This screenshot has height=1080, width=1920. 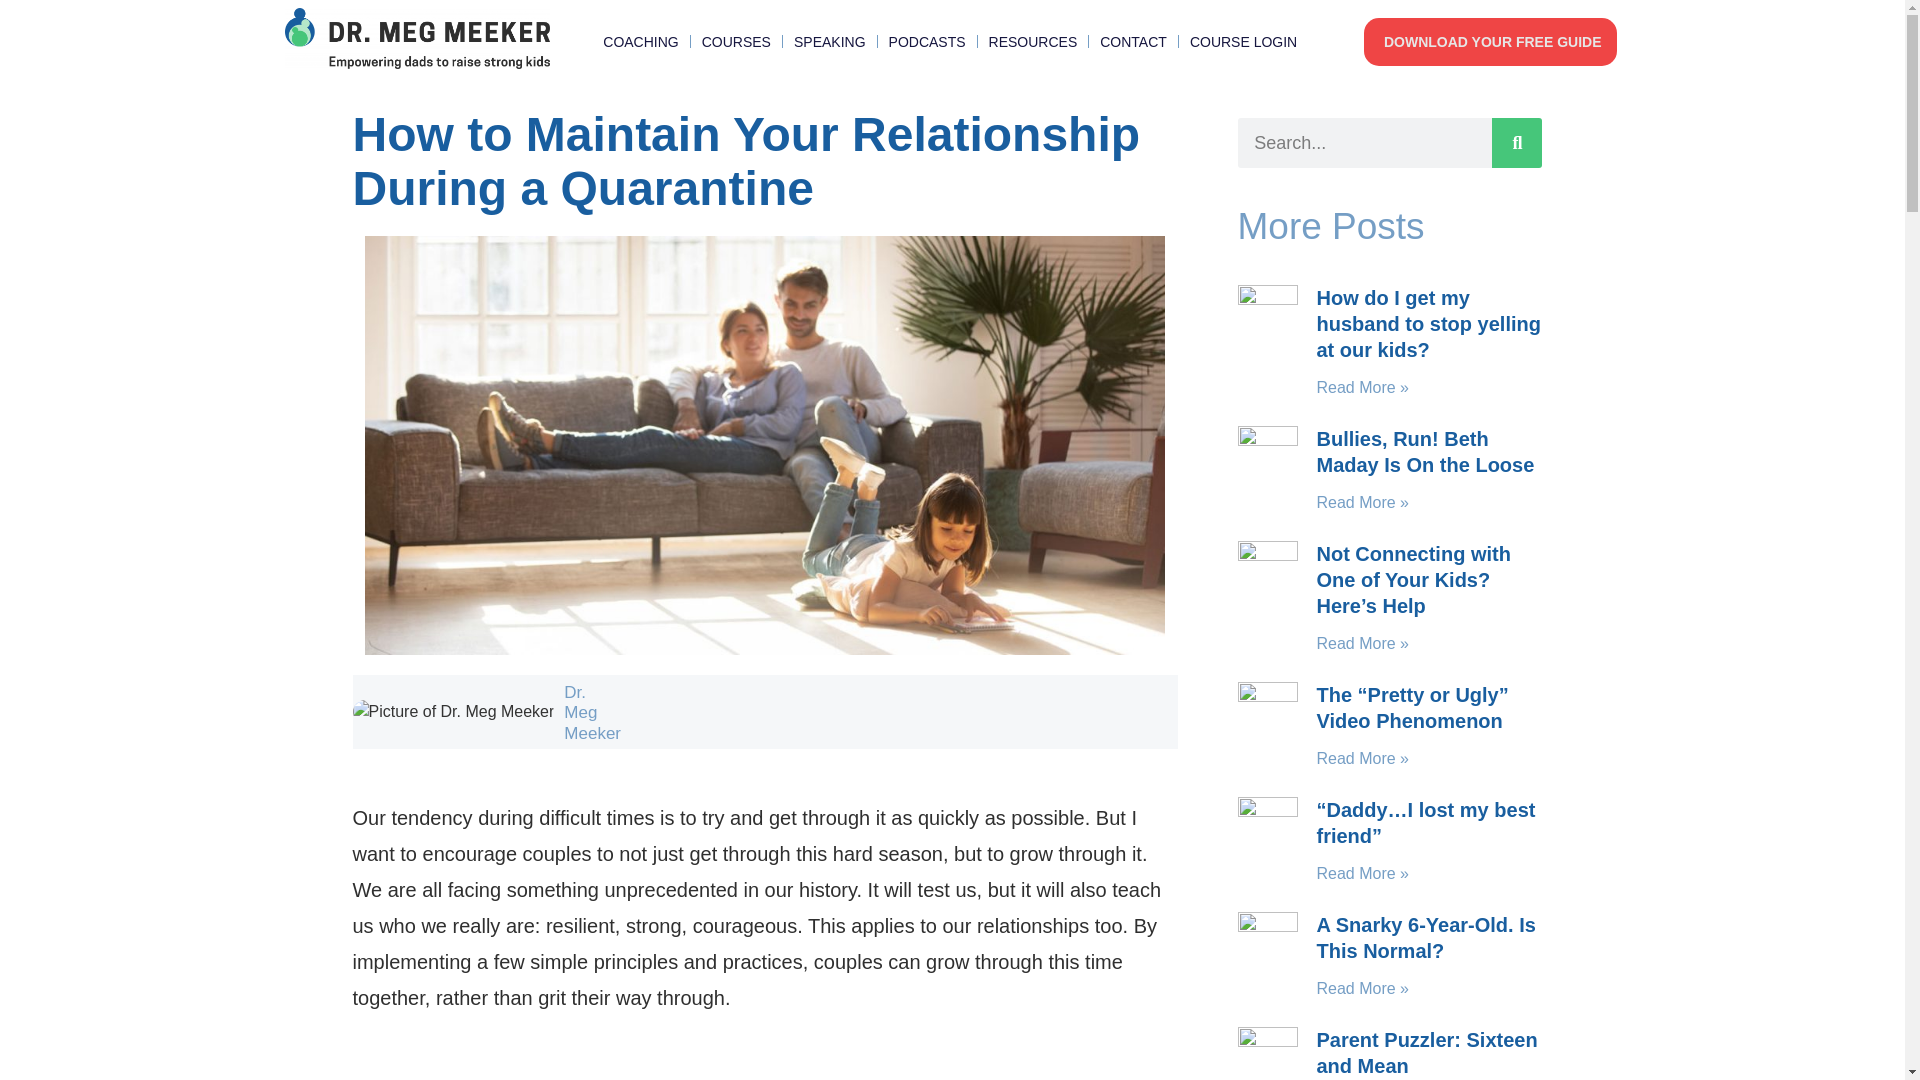 I want to click on COURSES, so click(x=736, y=42).